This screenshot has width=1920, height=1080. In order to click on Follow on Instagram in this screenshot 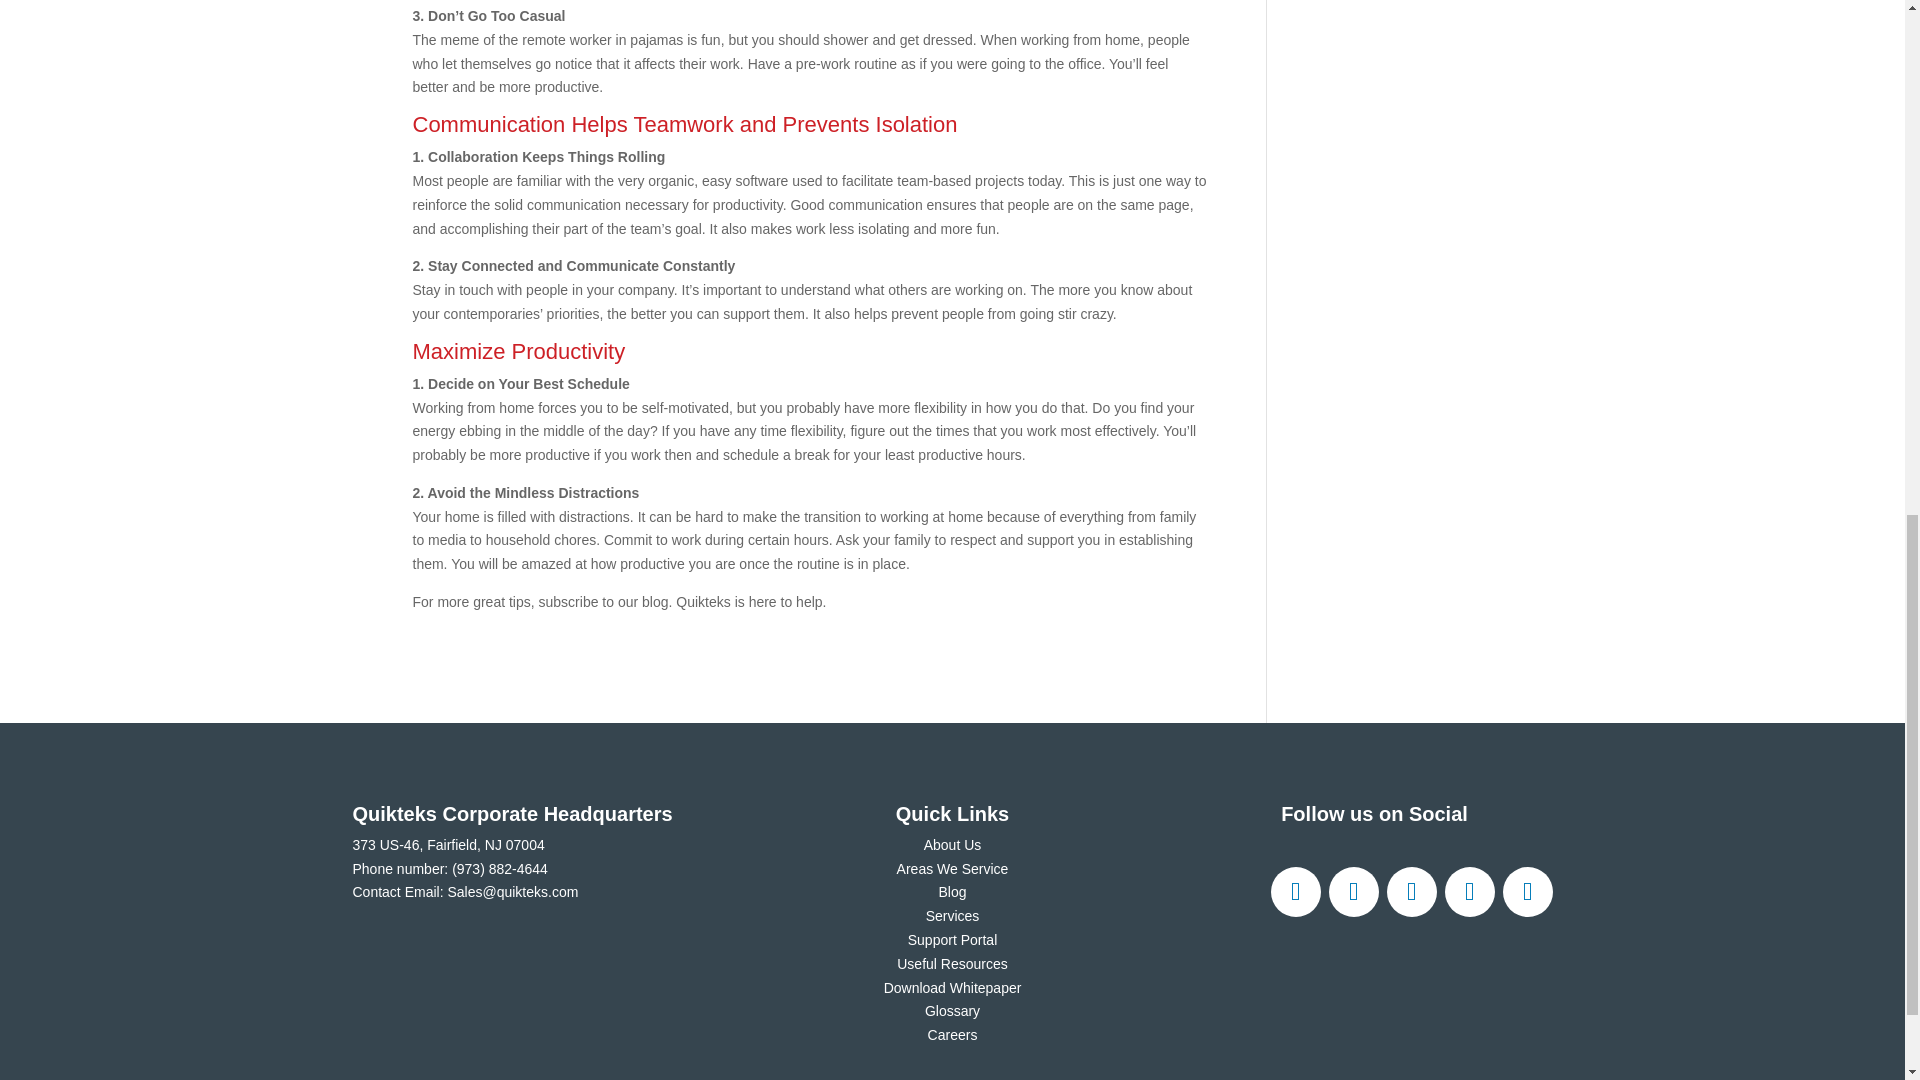, I will do `click(1411, 892)`.